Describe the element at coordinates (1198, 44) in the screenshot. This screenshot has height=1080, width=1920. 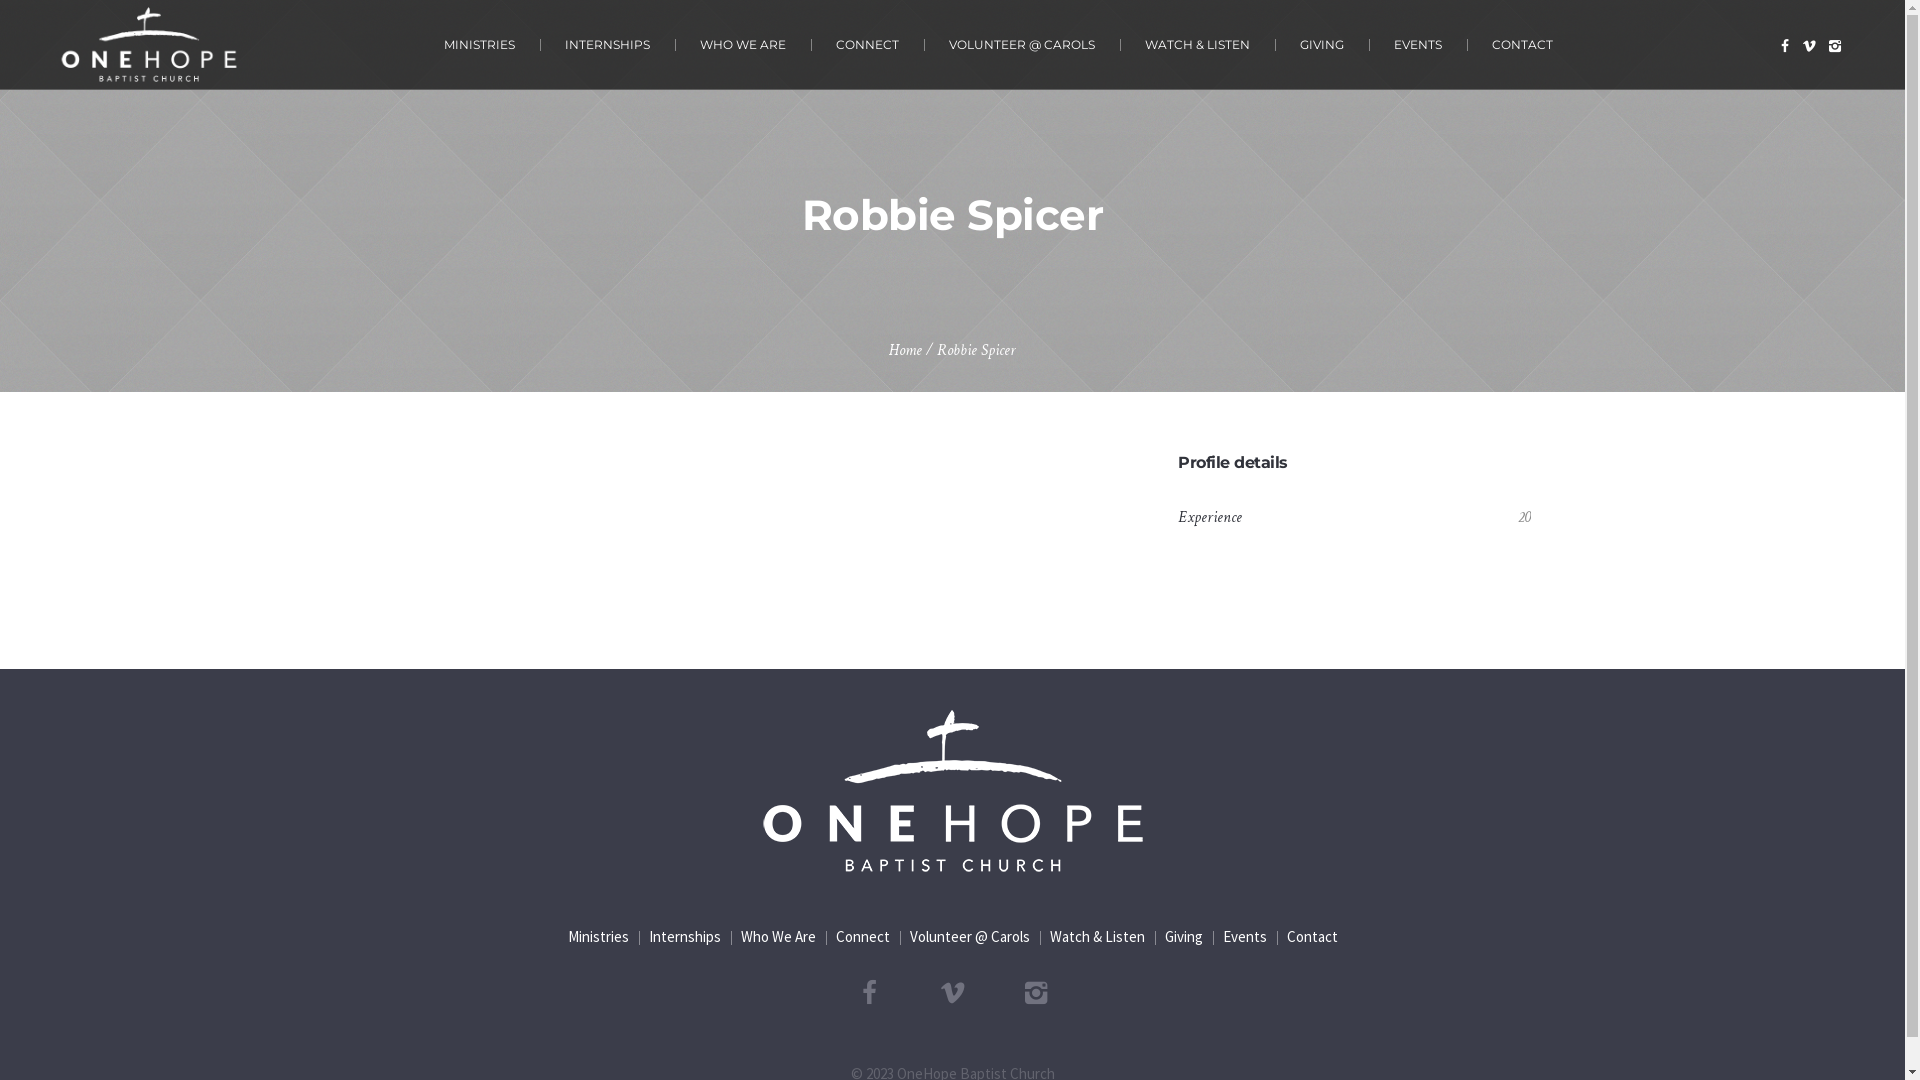
I see `WATCH & LISTEN` at that location.